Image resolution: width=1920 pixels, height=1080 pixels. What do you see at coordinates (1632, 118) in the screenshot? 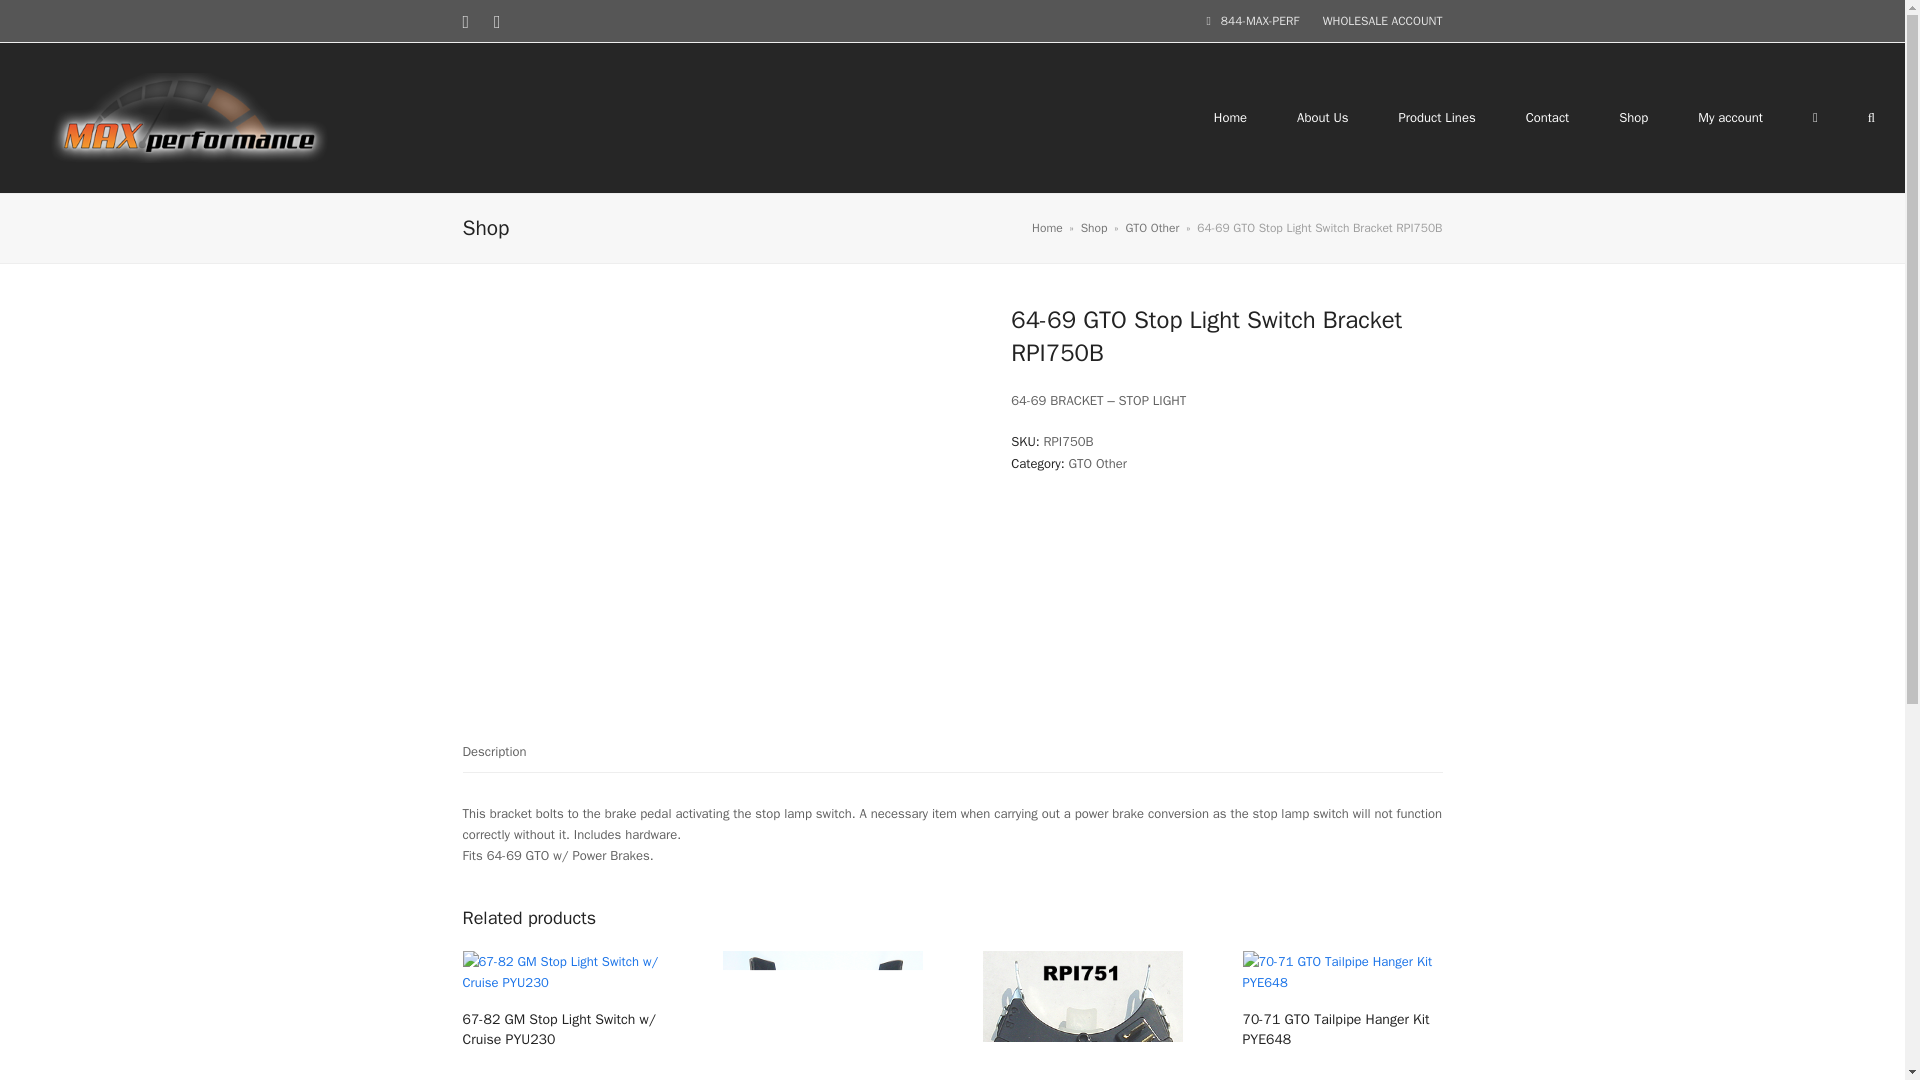
I see `Shop` at bounding box center [1632, 118].